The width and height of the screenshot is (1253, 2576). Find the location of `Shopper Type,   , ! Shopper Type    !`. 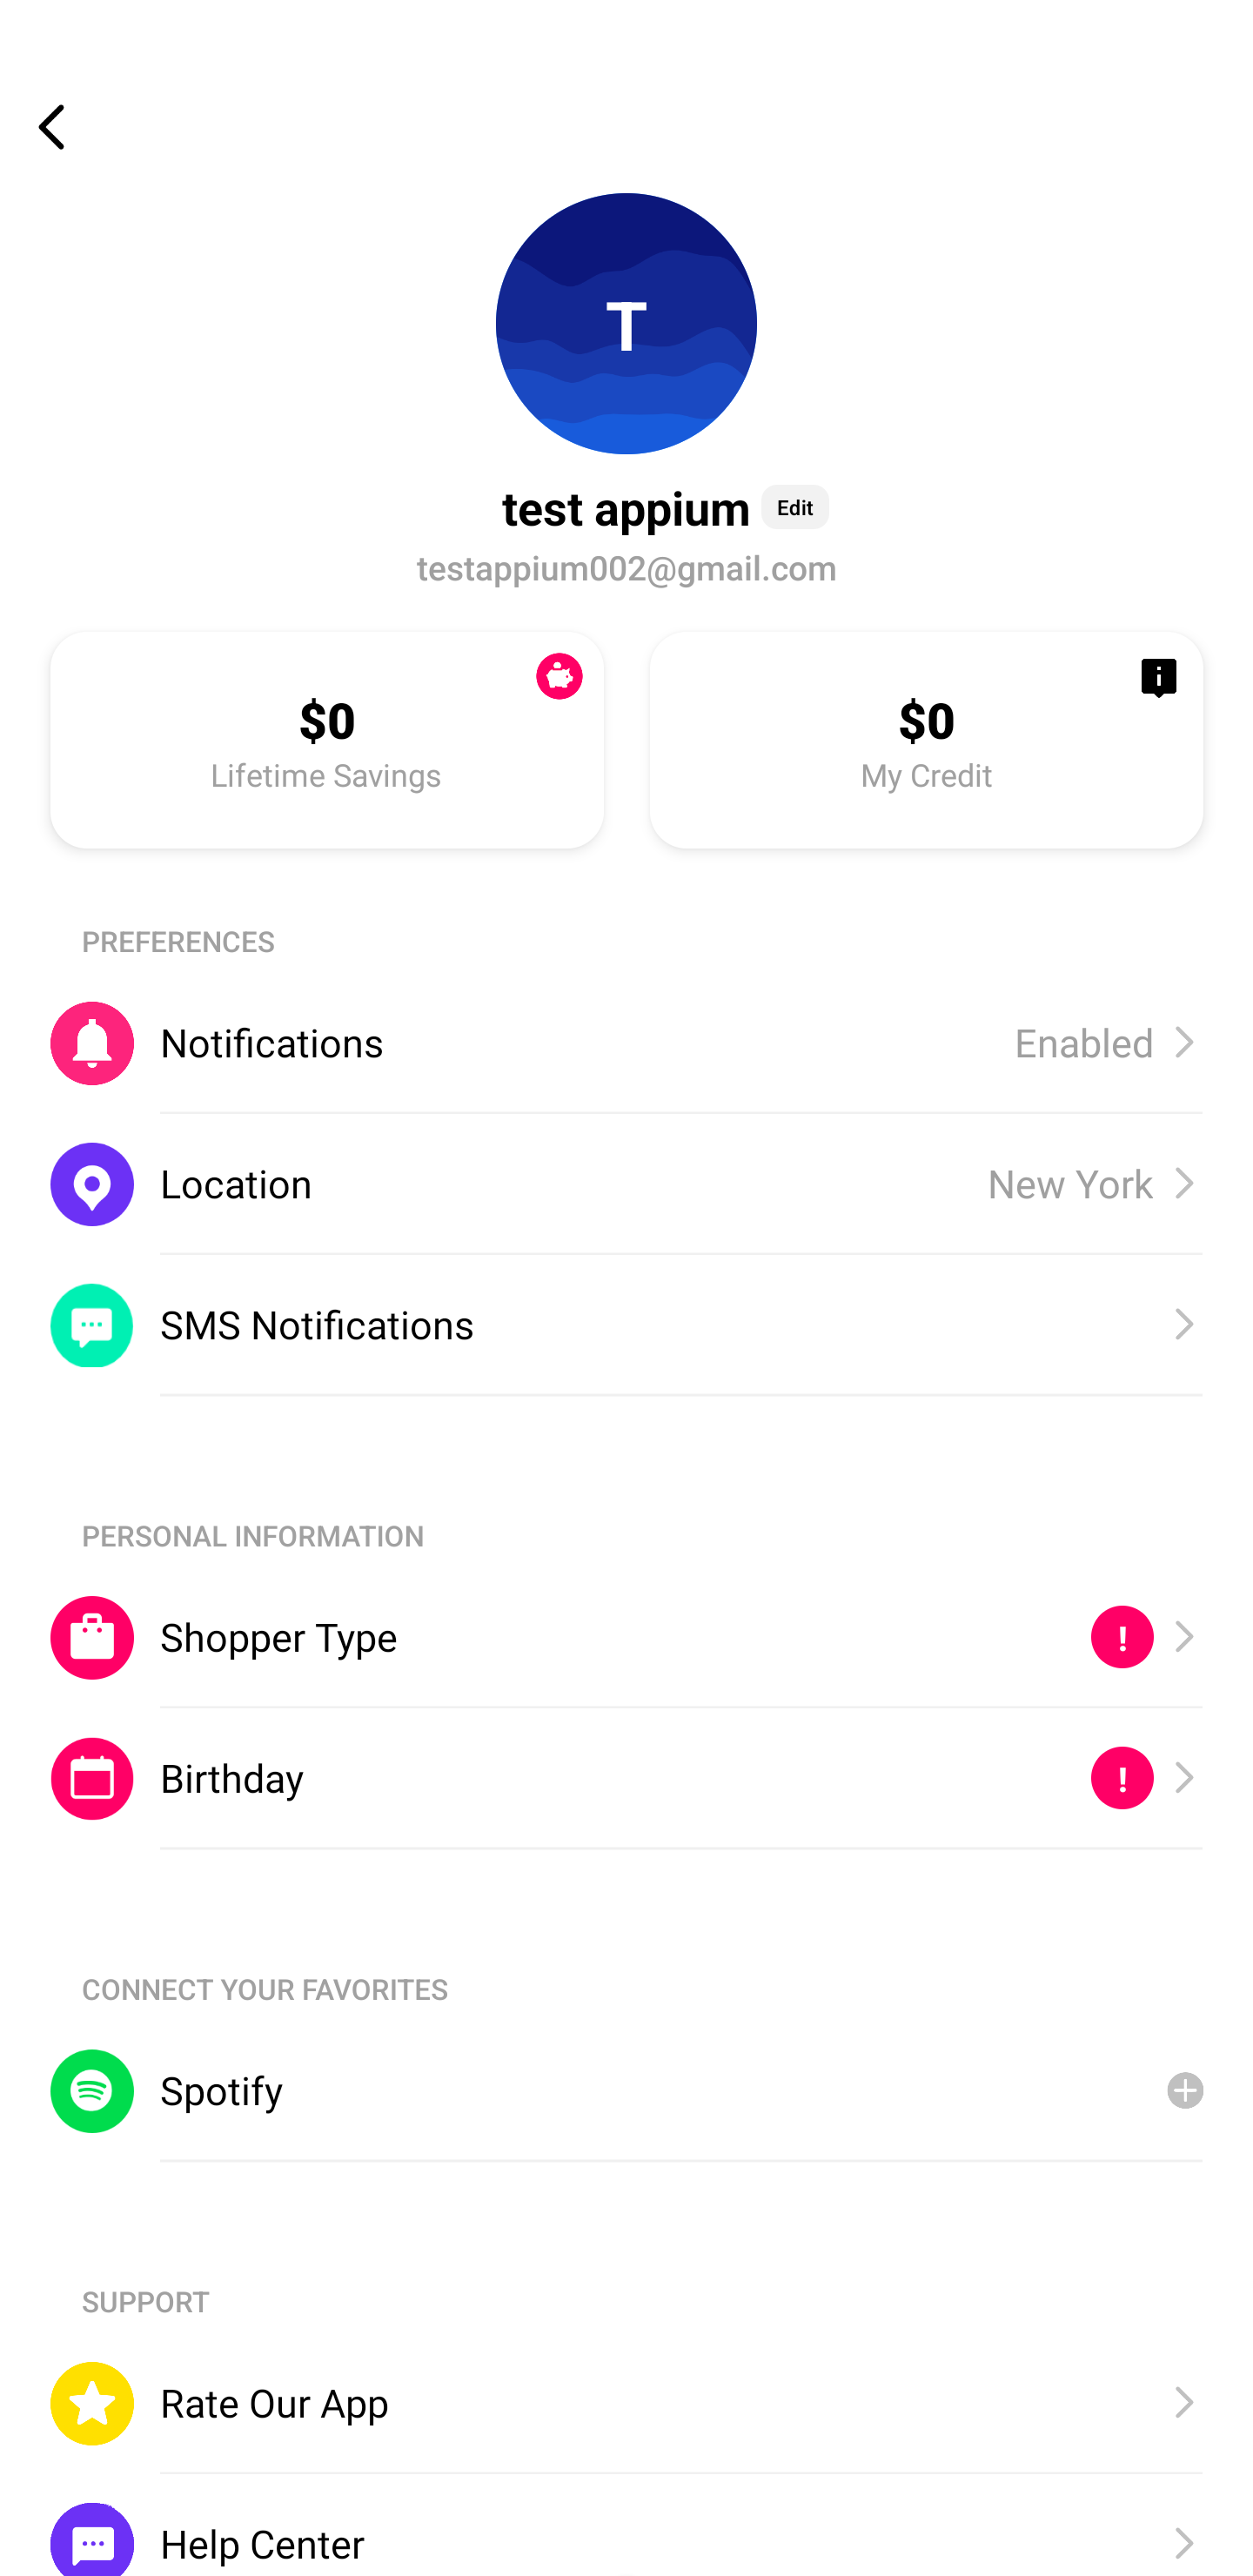

Shopper Type,   , ! Shopper Type    ! is located at coordinates (626, 1636).